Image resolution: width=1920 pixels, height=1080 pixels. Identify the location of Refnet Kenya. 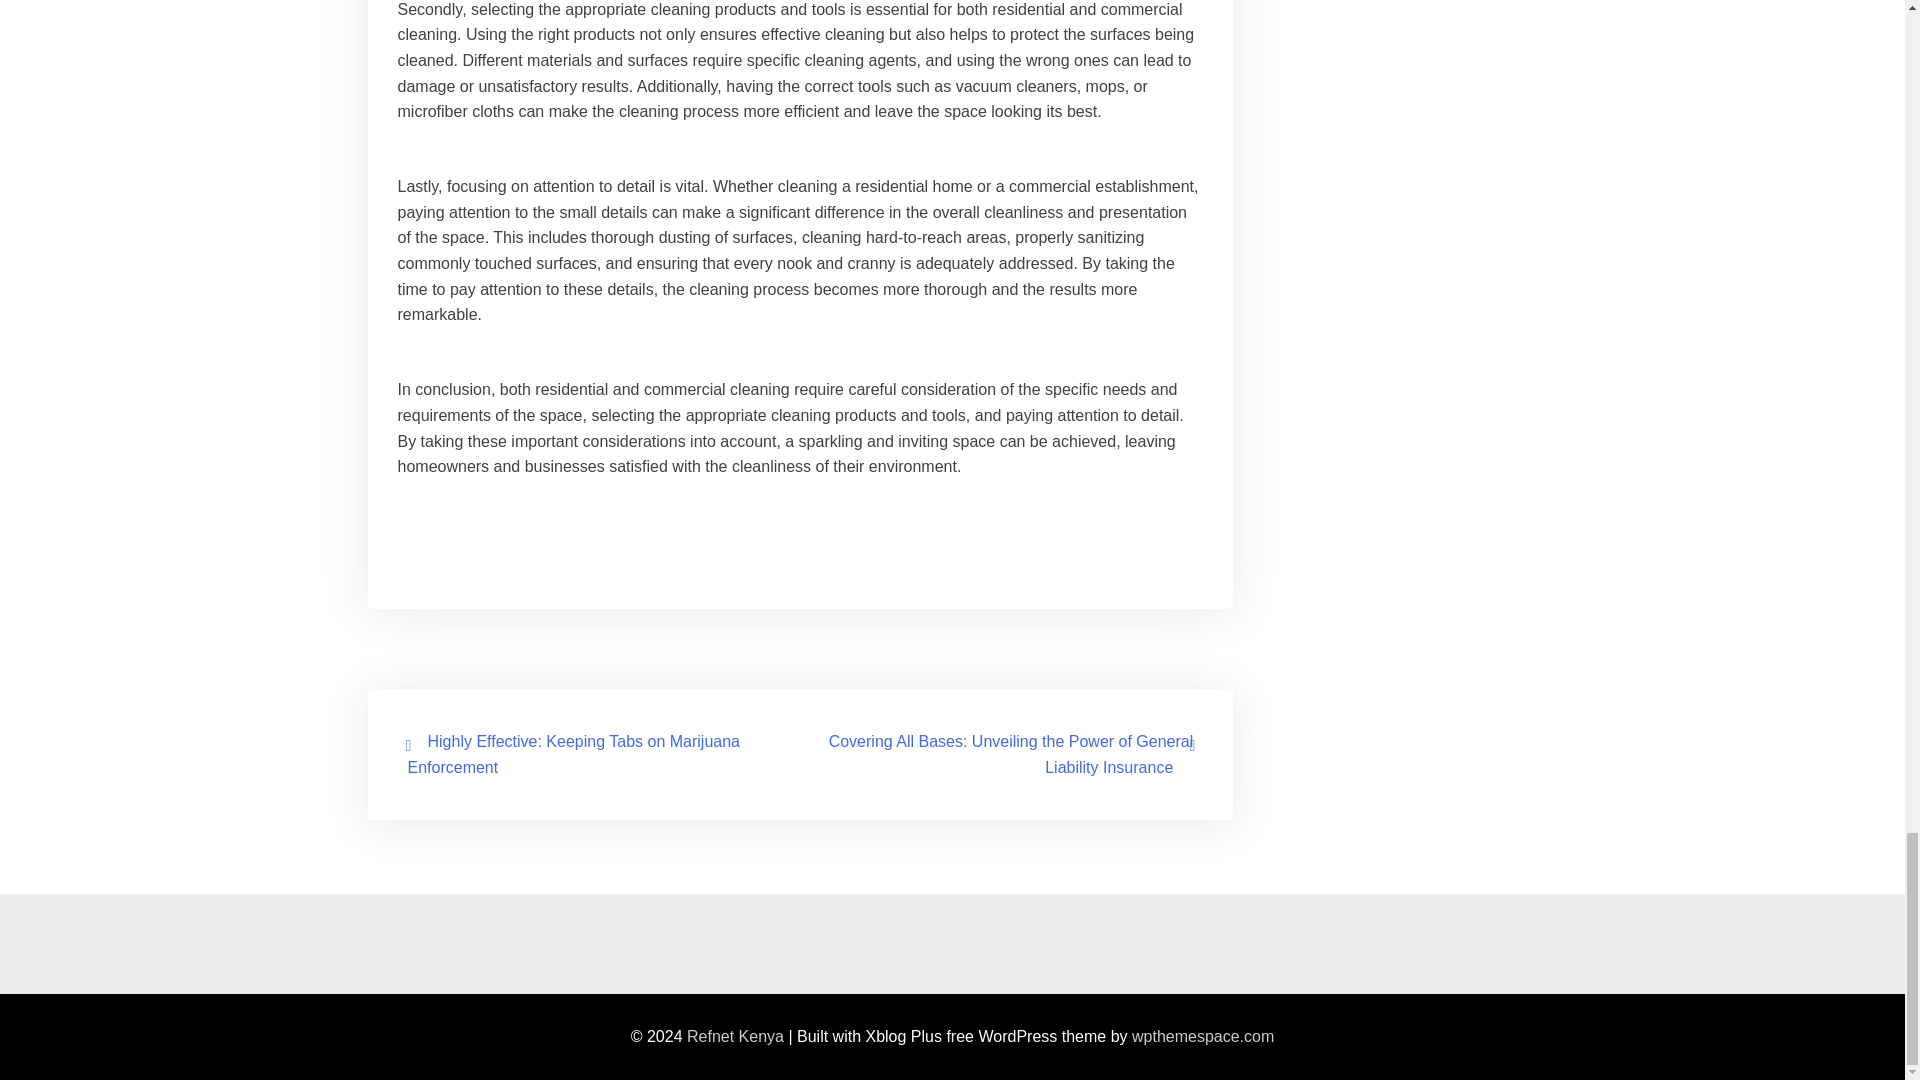
(735, 1036).